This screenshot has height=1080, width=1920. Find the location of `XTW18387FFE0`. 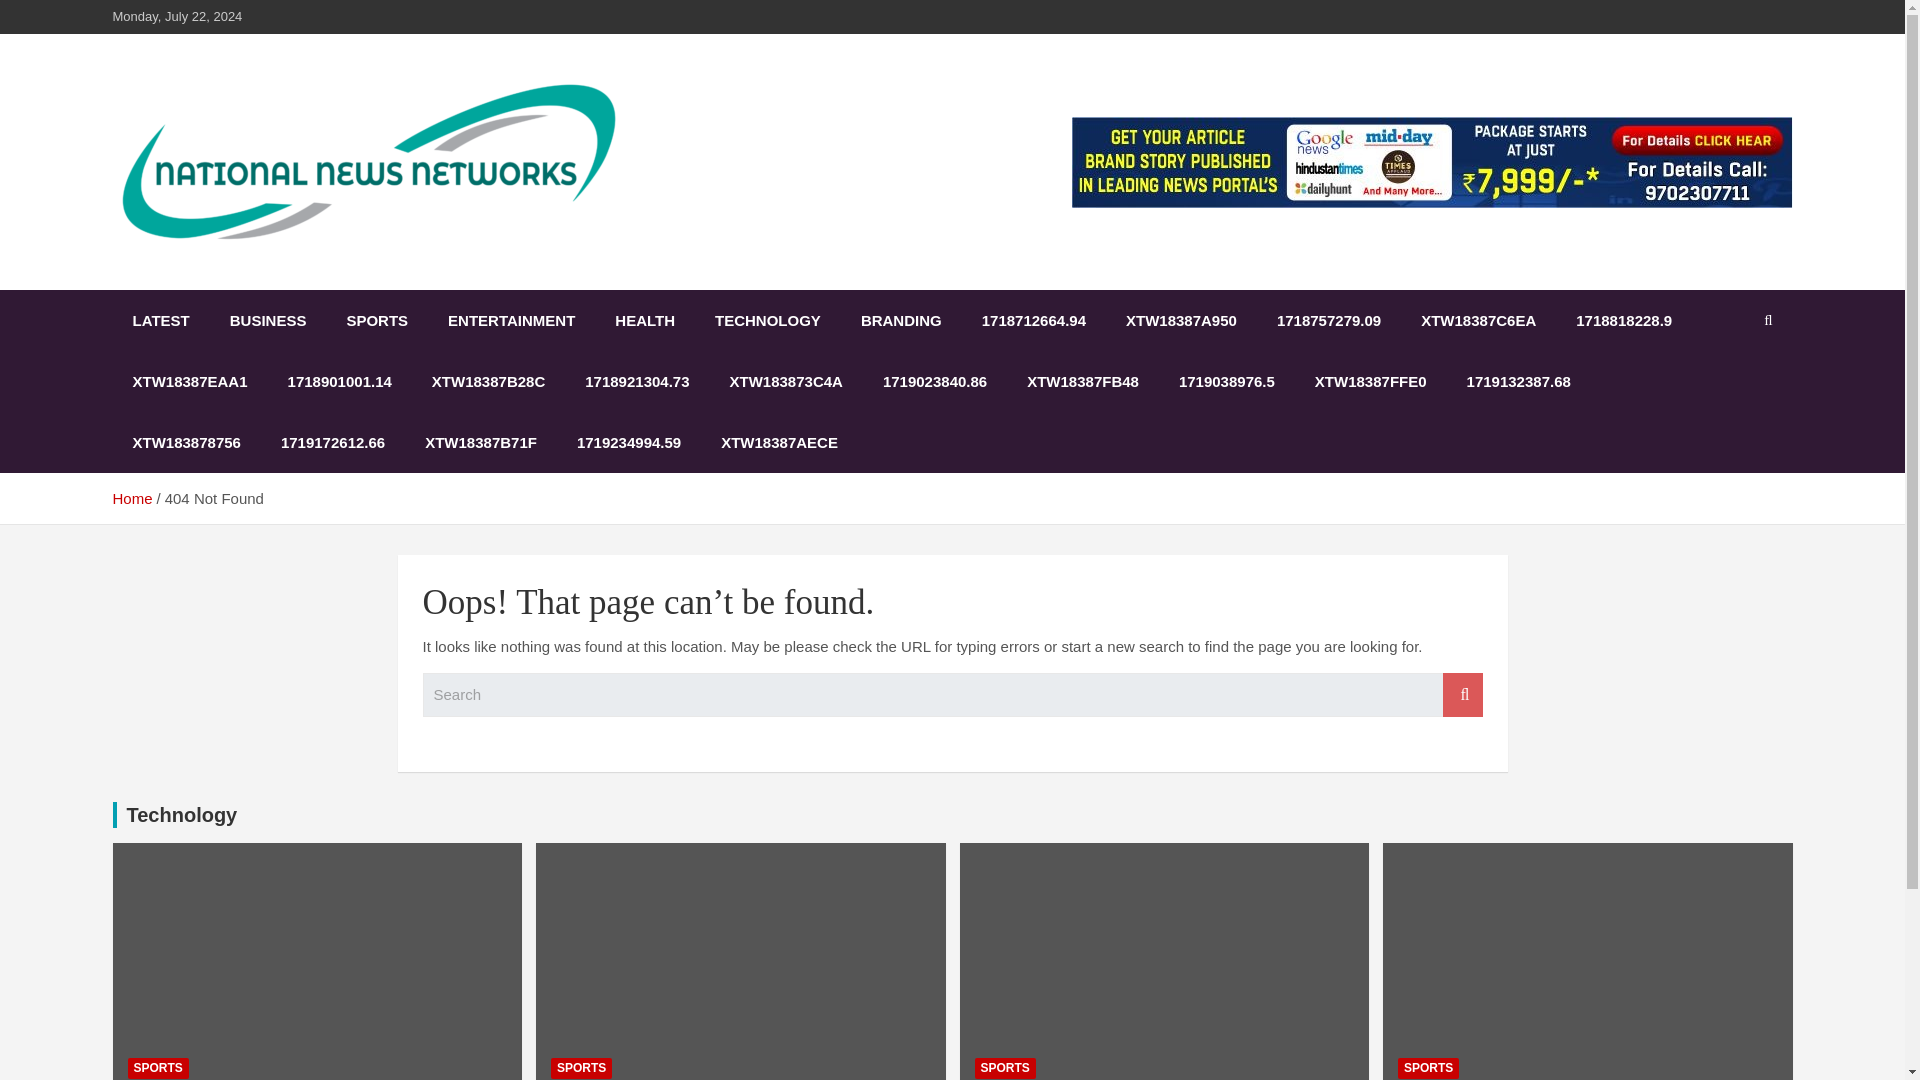

XTW18387FFE0 is located at coordinates (1370, 381).